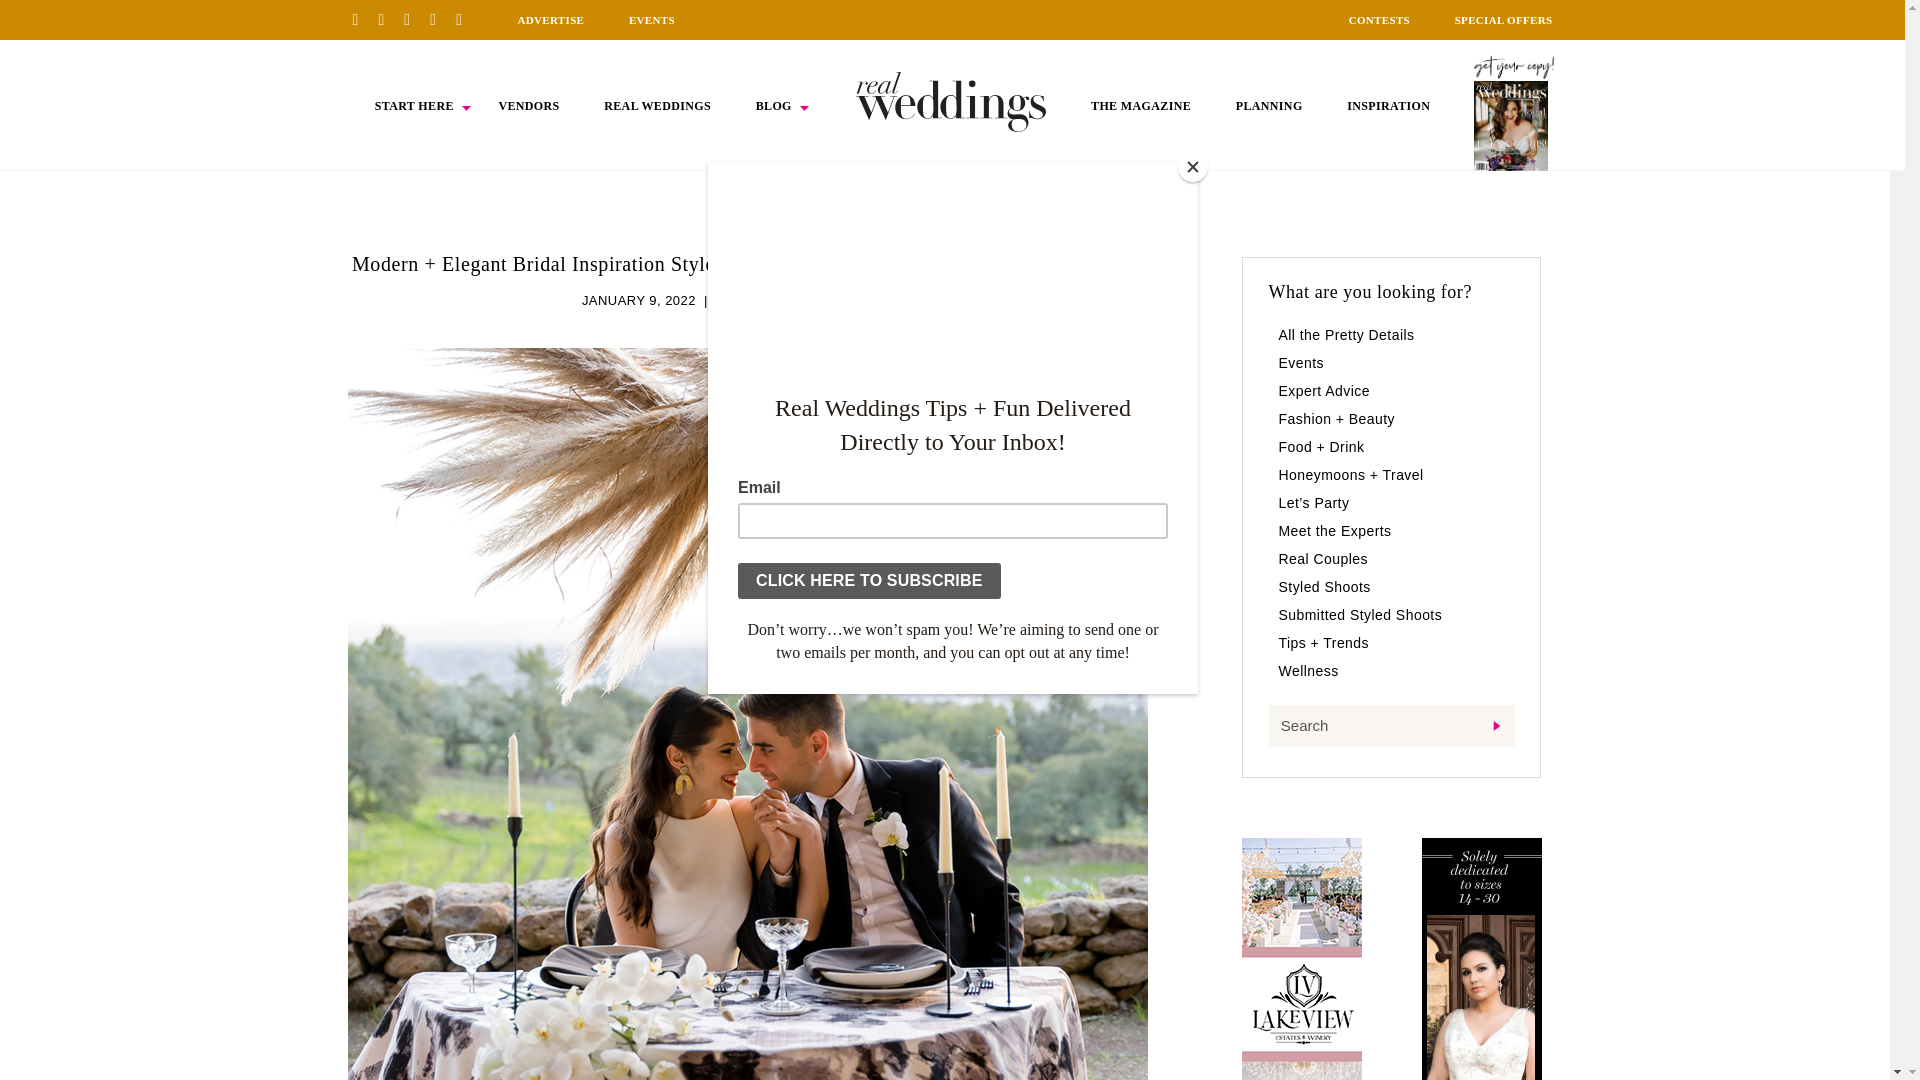 The height and width of the screenshot is (1080, 1920). I want to click on THE MAGAZINE, so click(1140, 106).